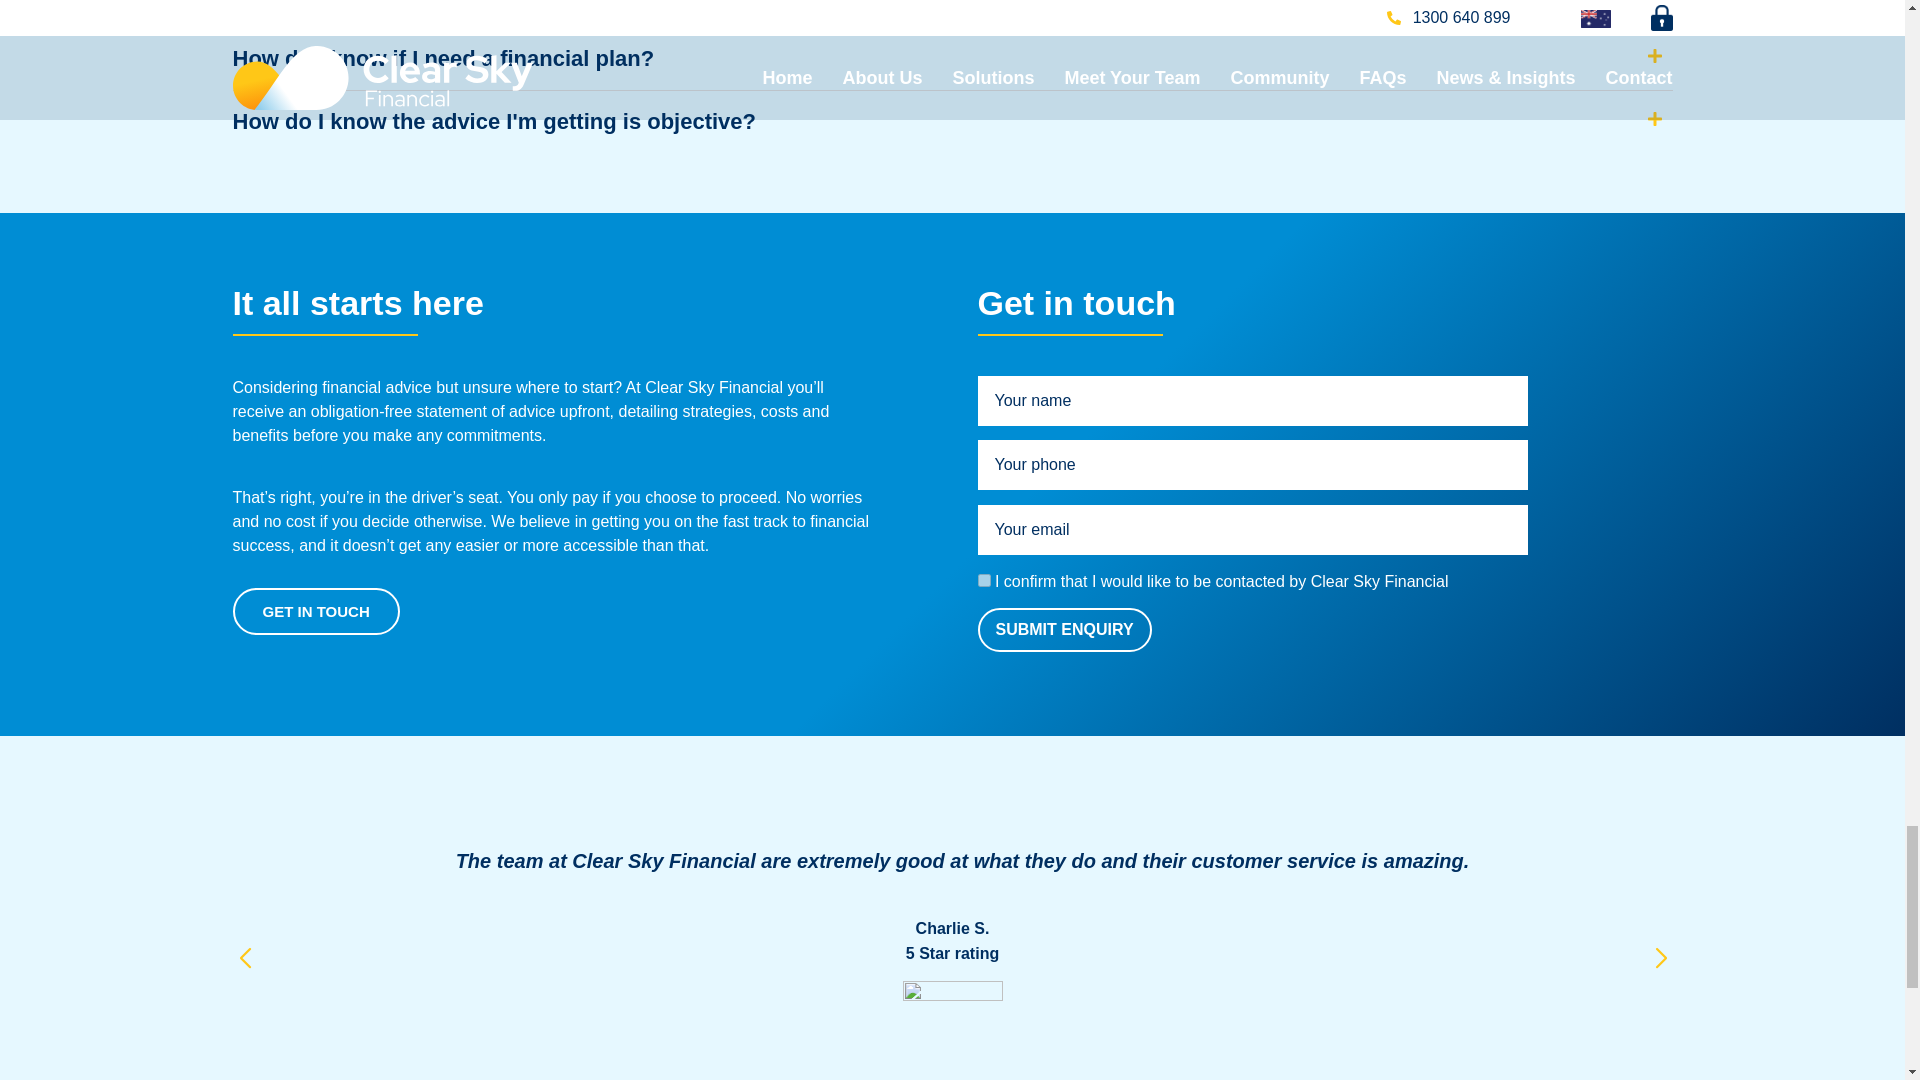  What do you see at coordinates (316, 611) in the screenshot?
I see `GET IN TOUCH` at bounding box center [316, 611].